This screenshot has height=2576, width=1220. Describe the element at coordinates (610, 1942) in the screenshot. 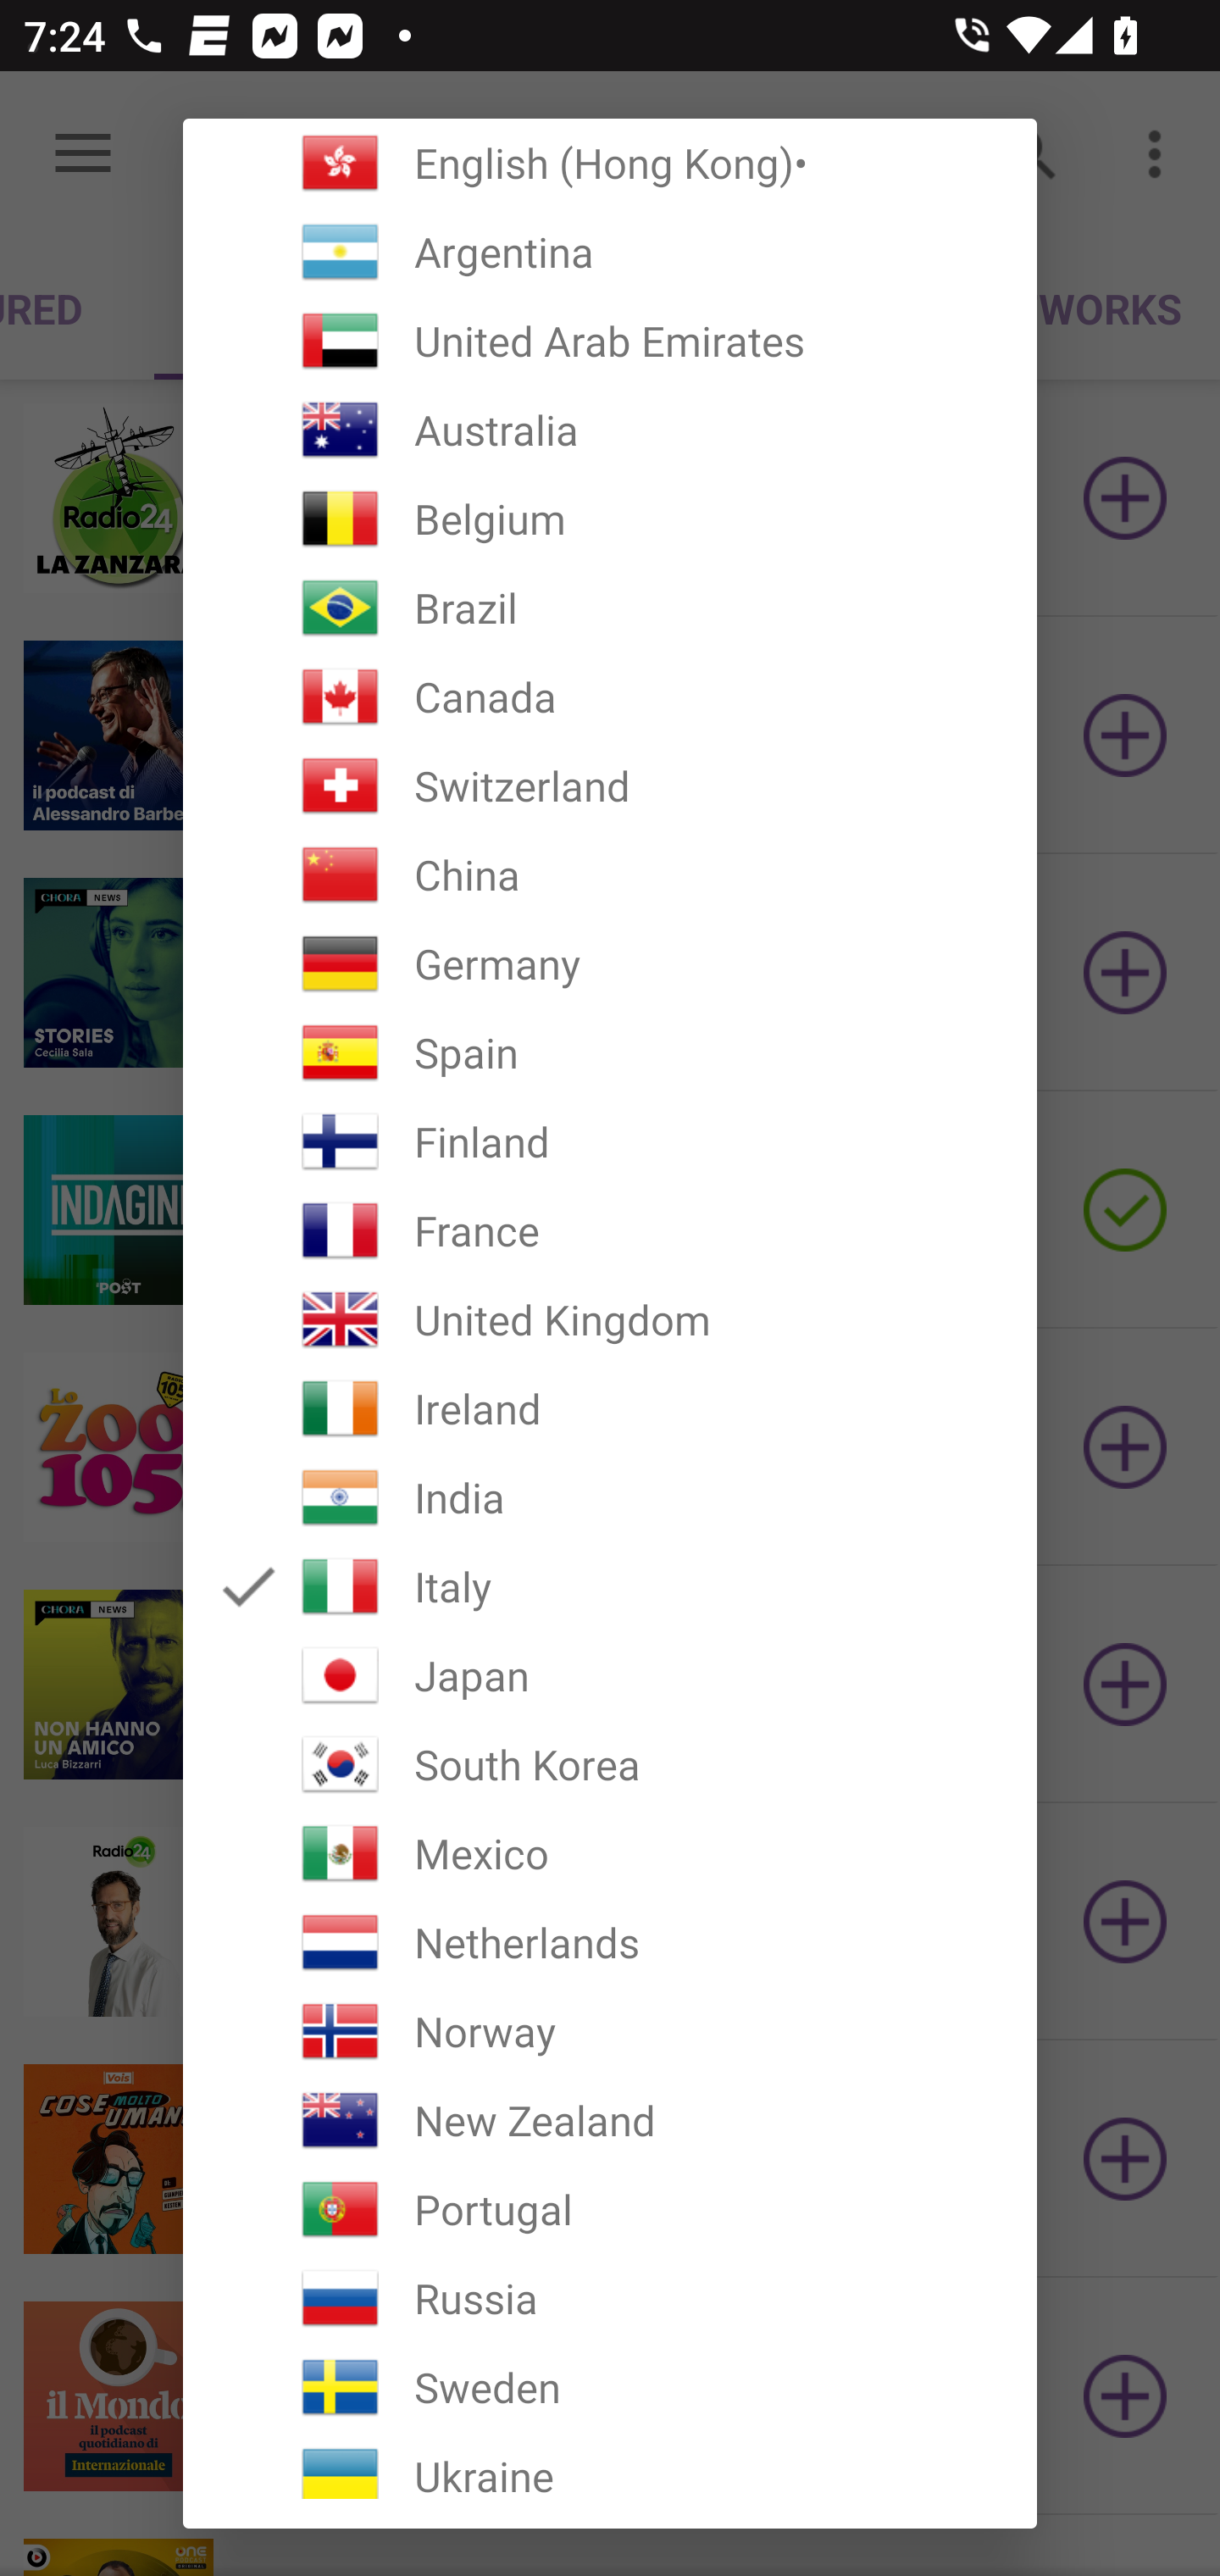

I see `Netherlands` at that location.